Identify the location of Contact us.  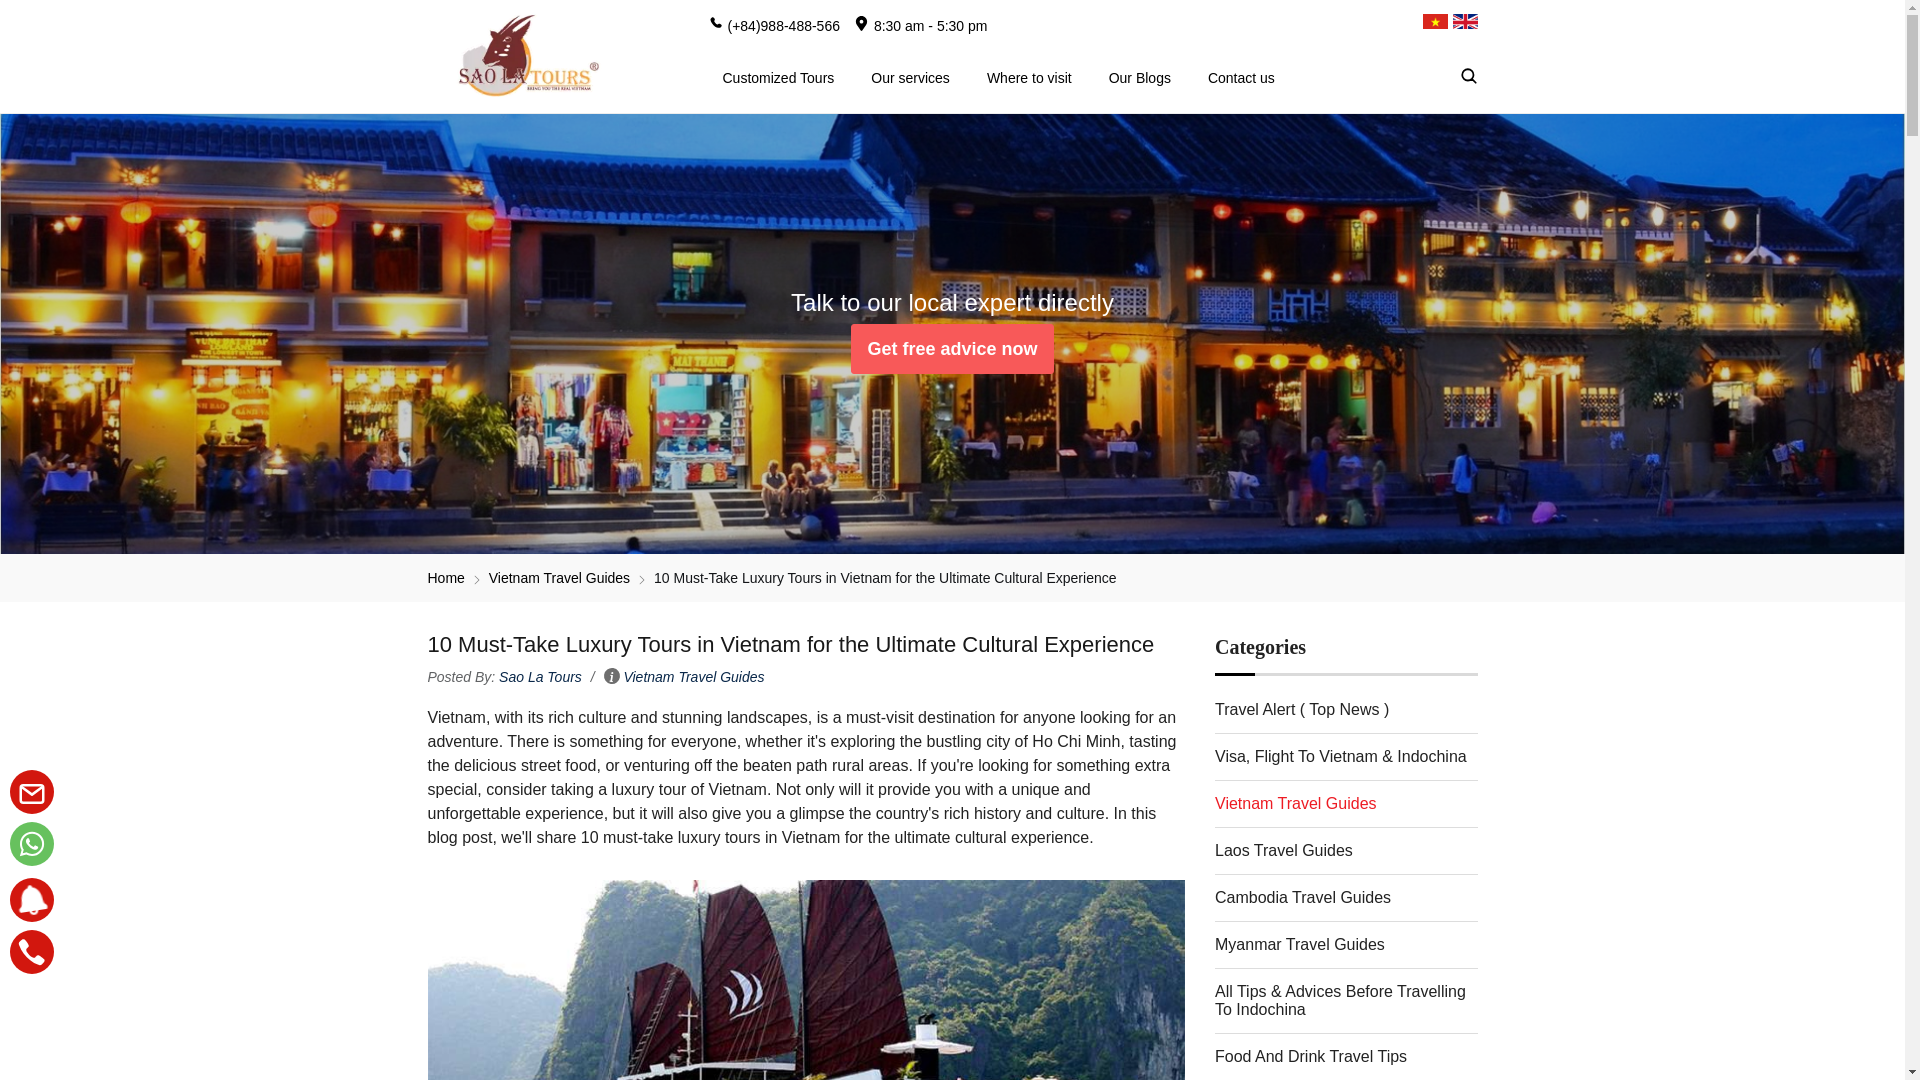
(951, 348).